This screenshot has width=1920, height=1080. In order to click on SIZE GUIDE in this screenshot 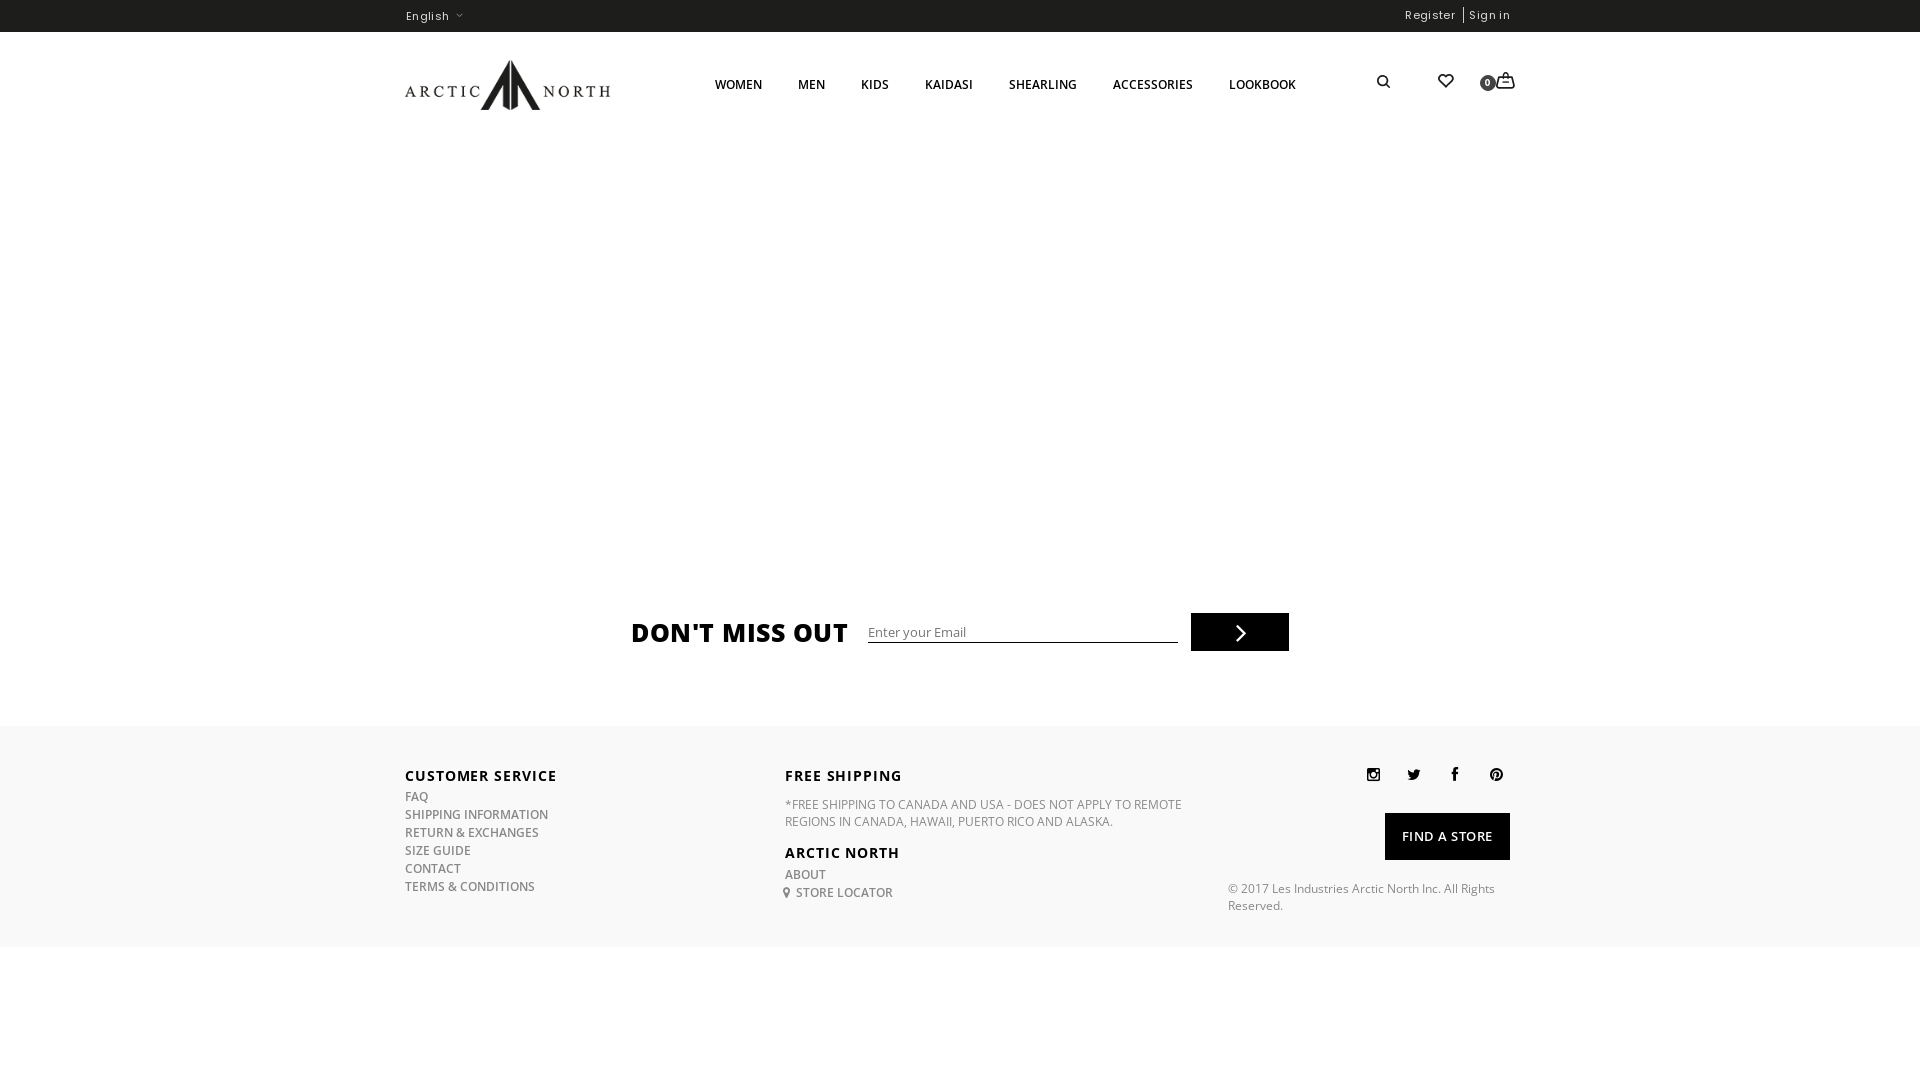, I will do `click(438, 850)`.